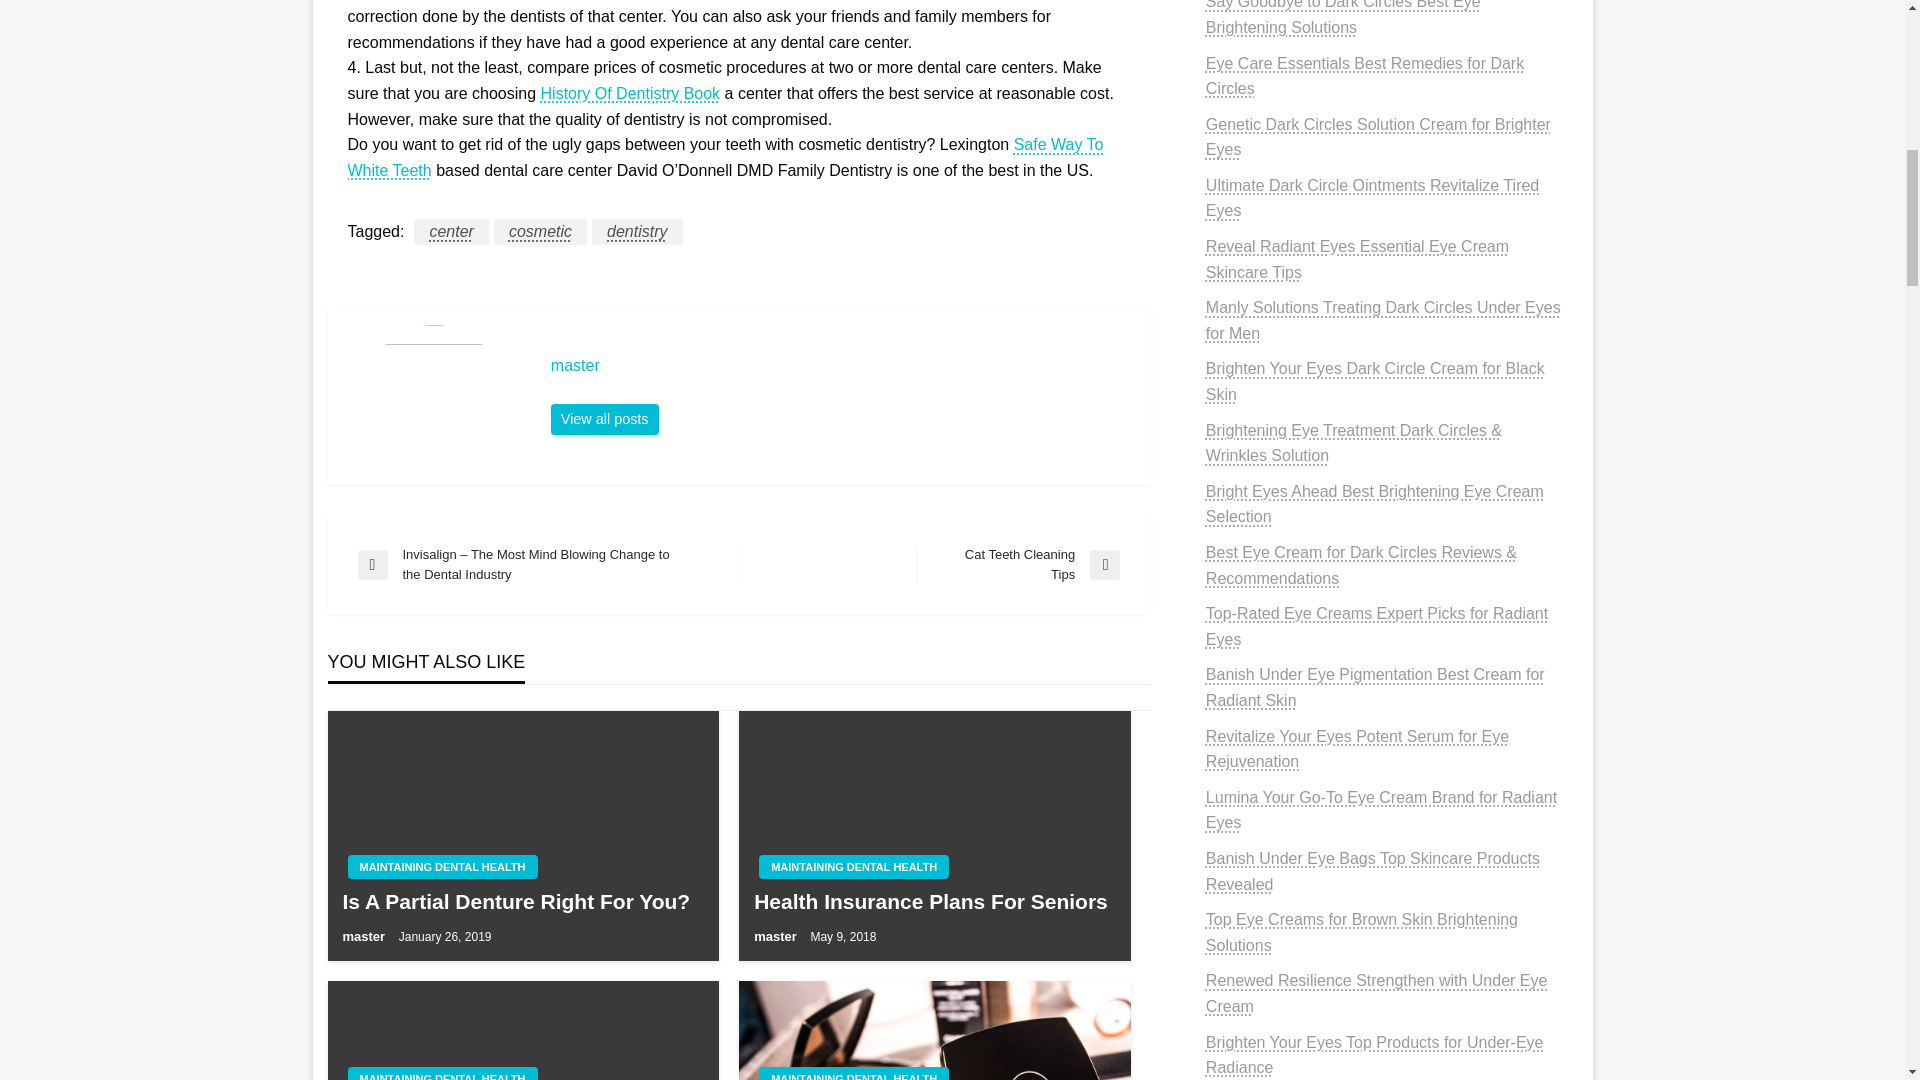 The width and height of the screenshot is (1920, 1080). Describe the element at coordinates (442, 867) in the screenshot. I see `master` at that location.